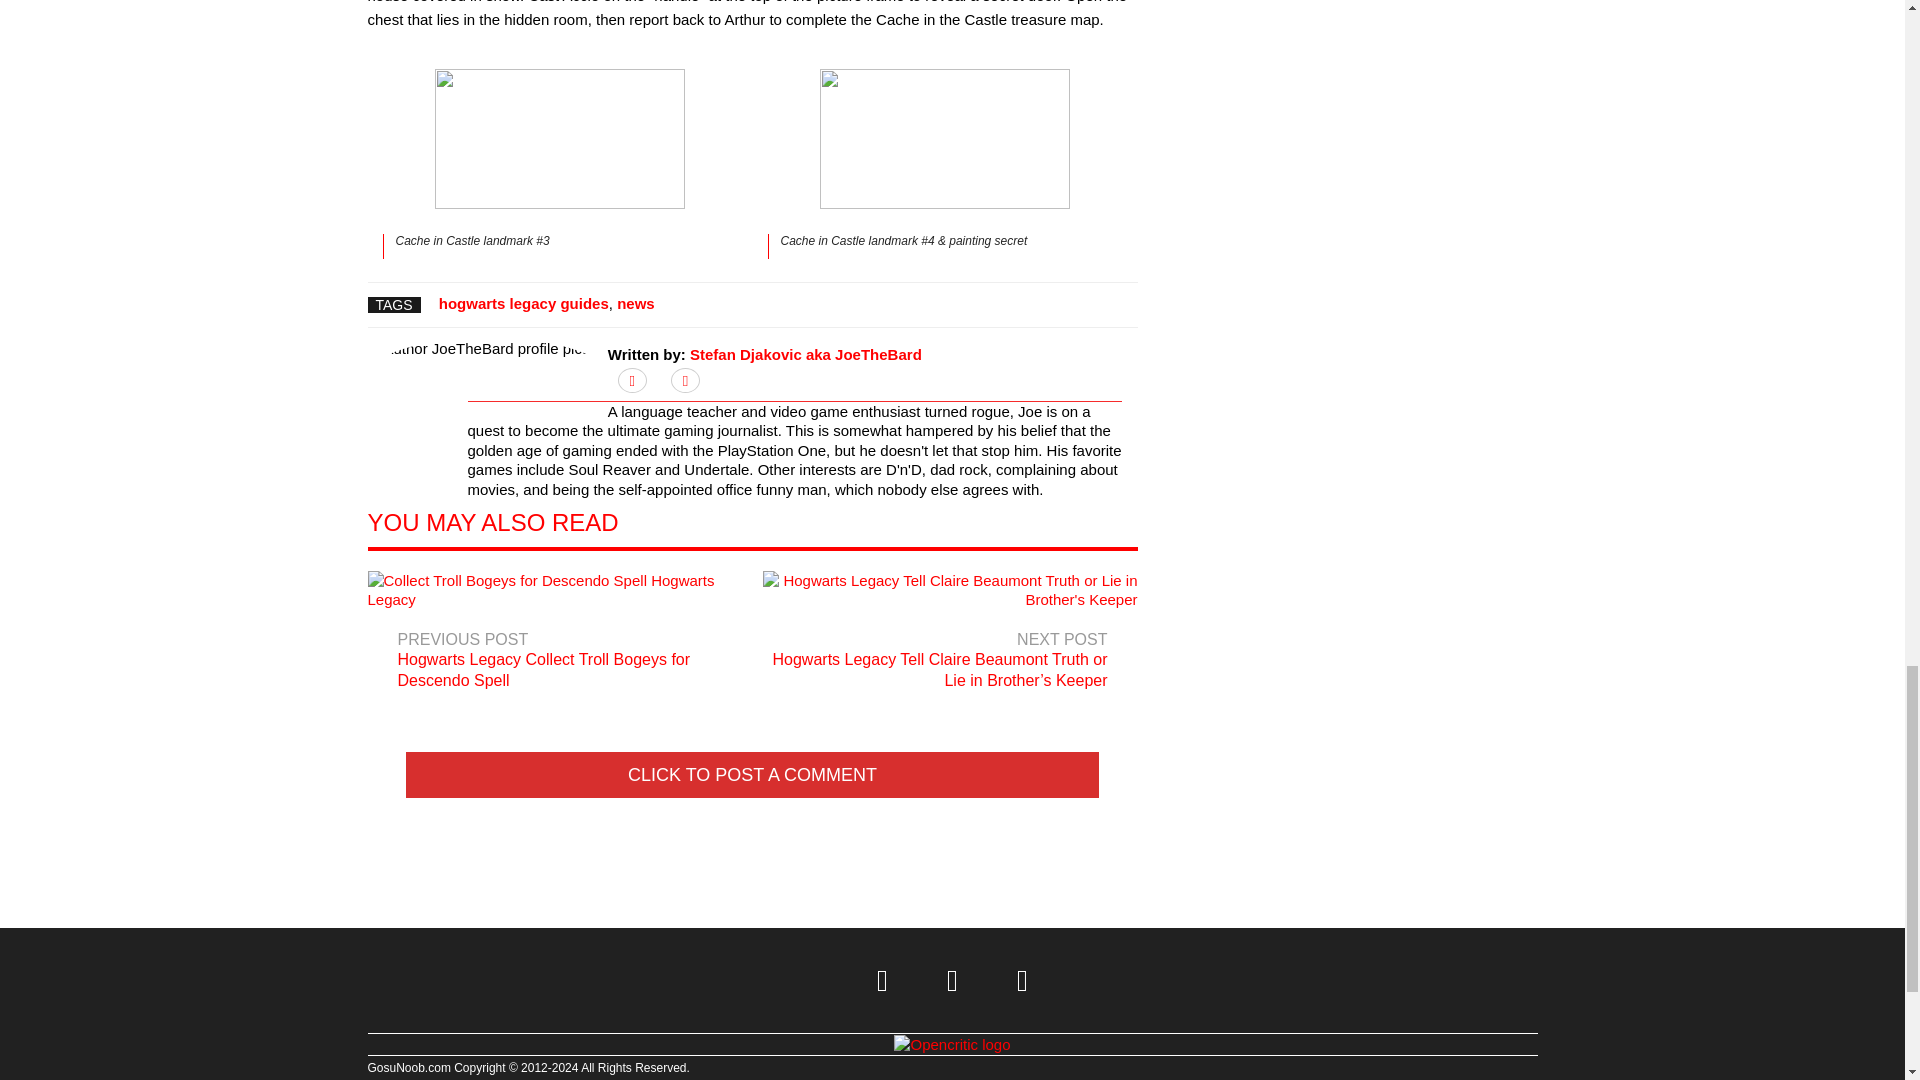 The image size is (1920, 1080). Describe the element at coordinates (635, 303) in the screenshot. I see `news` at that location.